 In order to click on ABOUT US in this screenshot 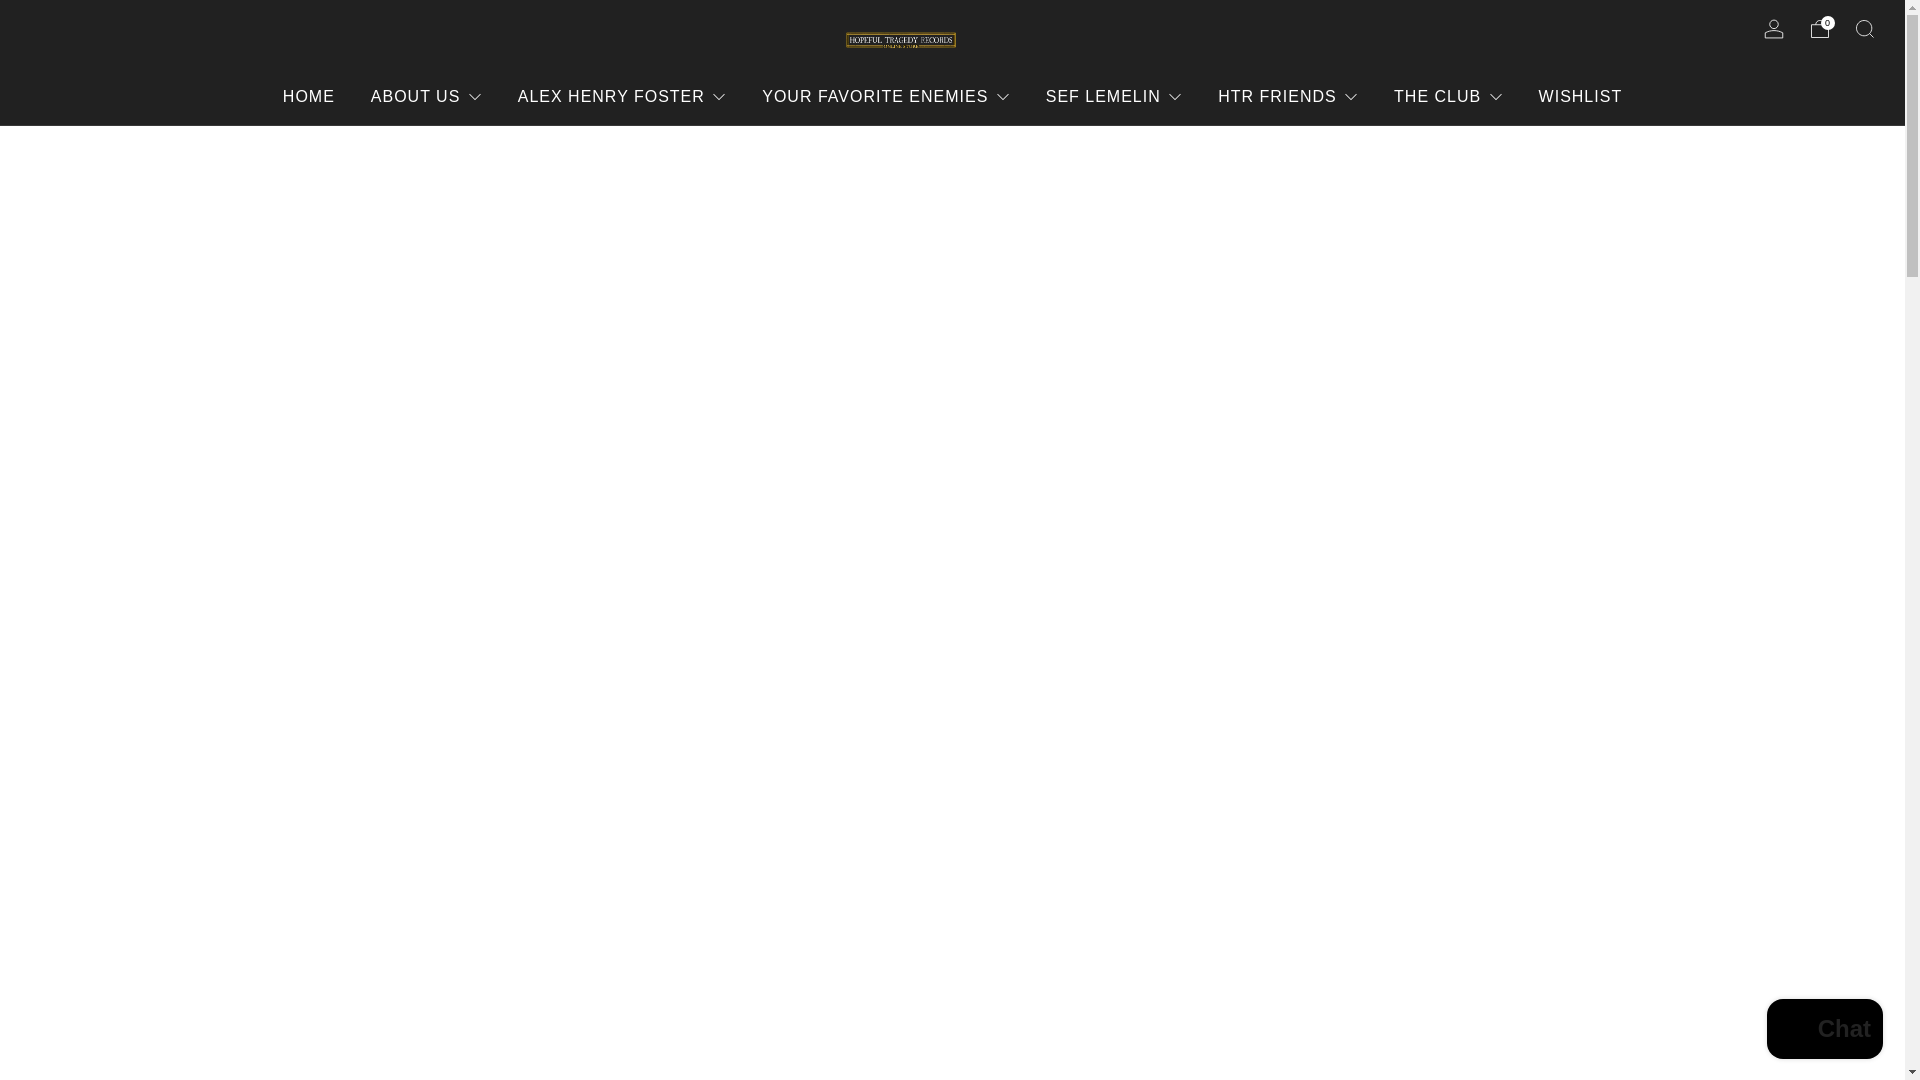, I will do `click(426, 96)`.